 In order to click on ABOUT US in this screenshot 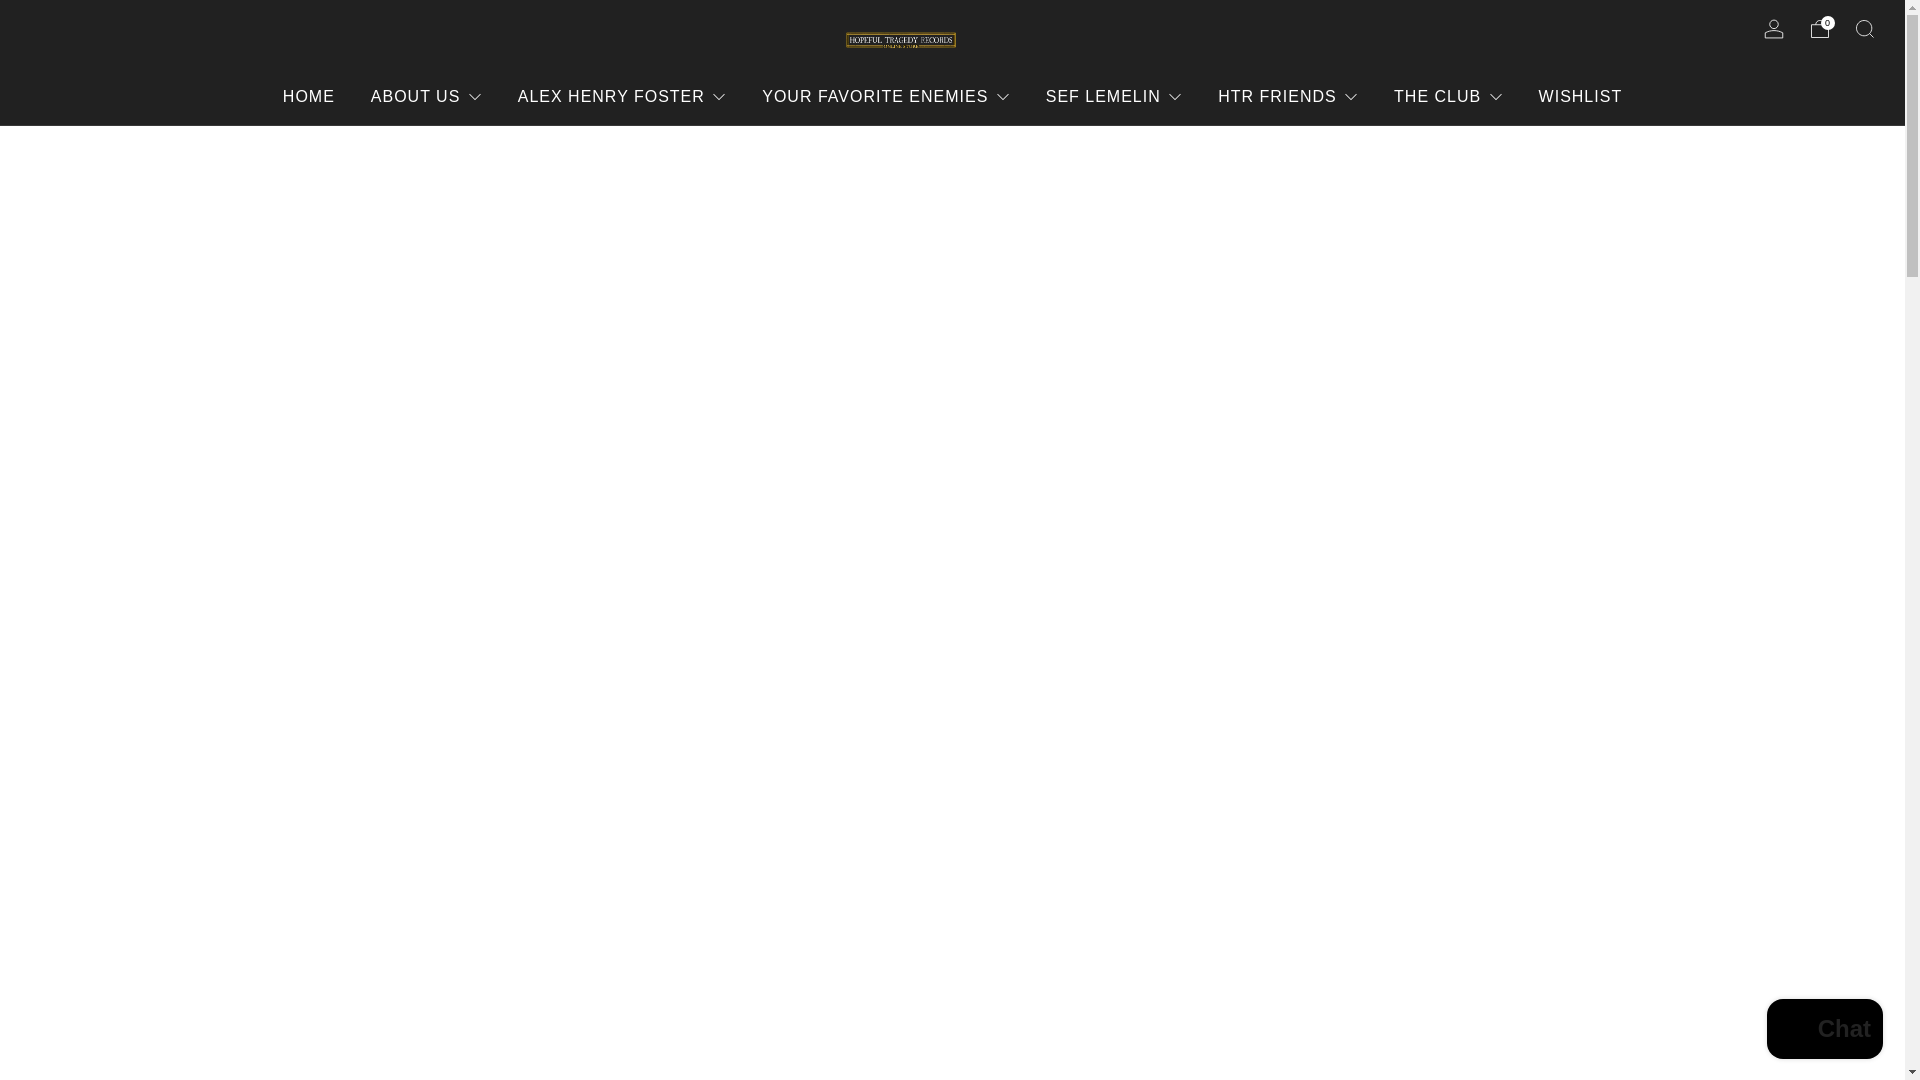, I will do `click(426, 96)`.